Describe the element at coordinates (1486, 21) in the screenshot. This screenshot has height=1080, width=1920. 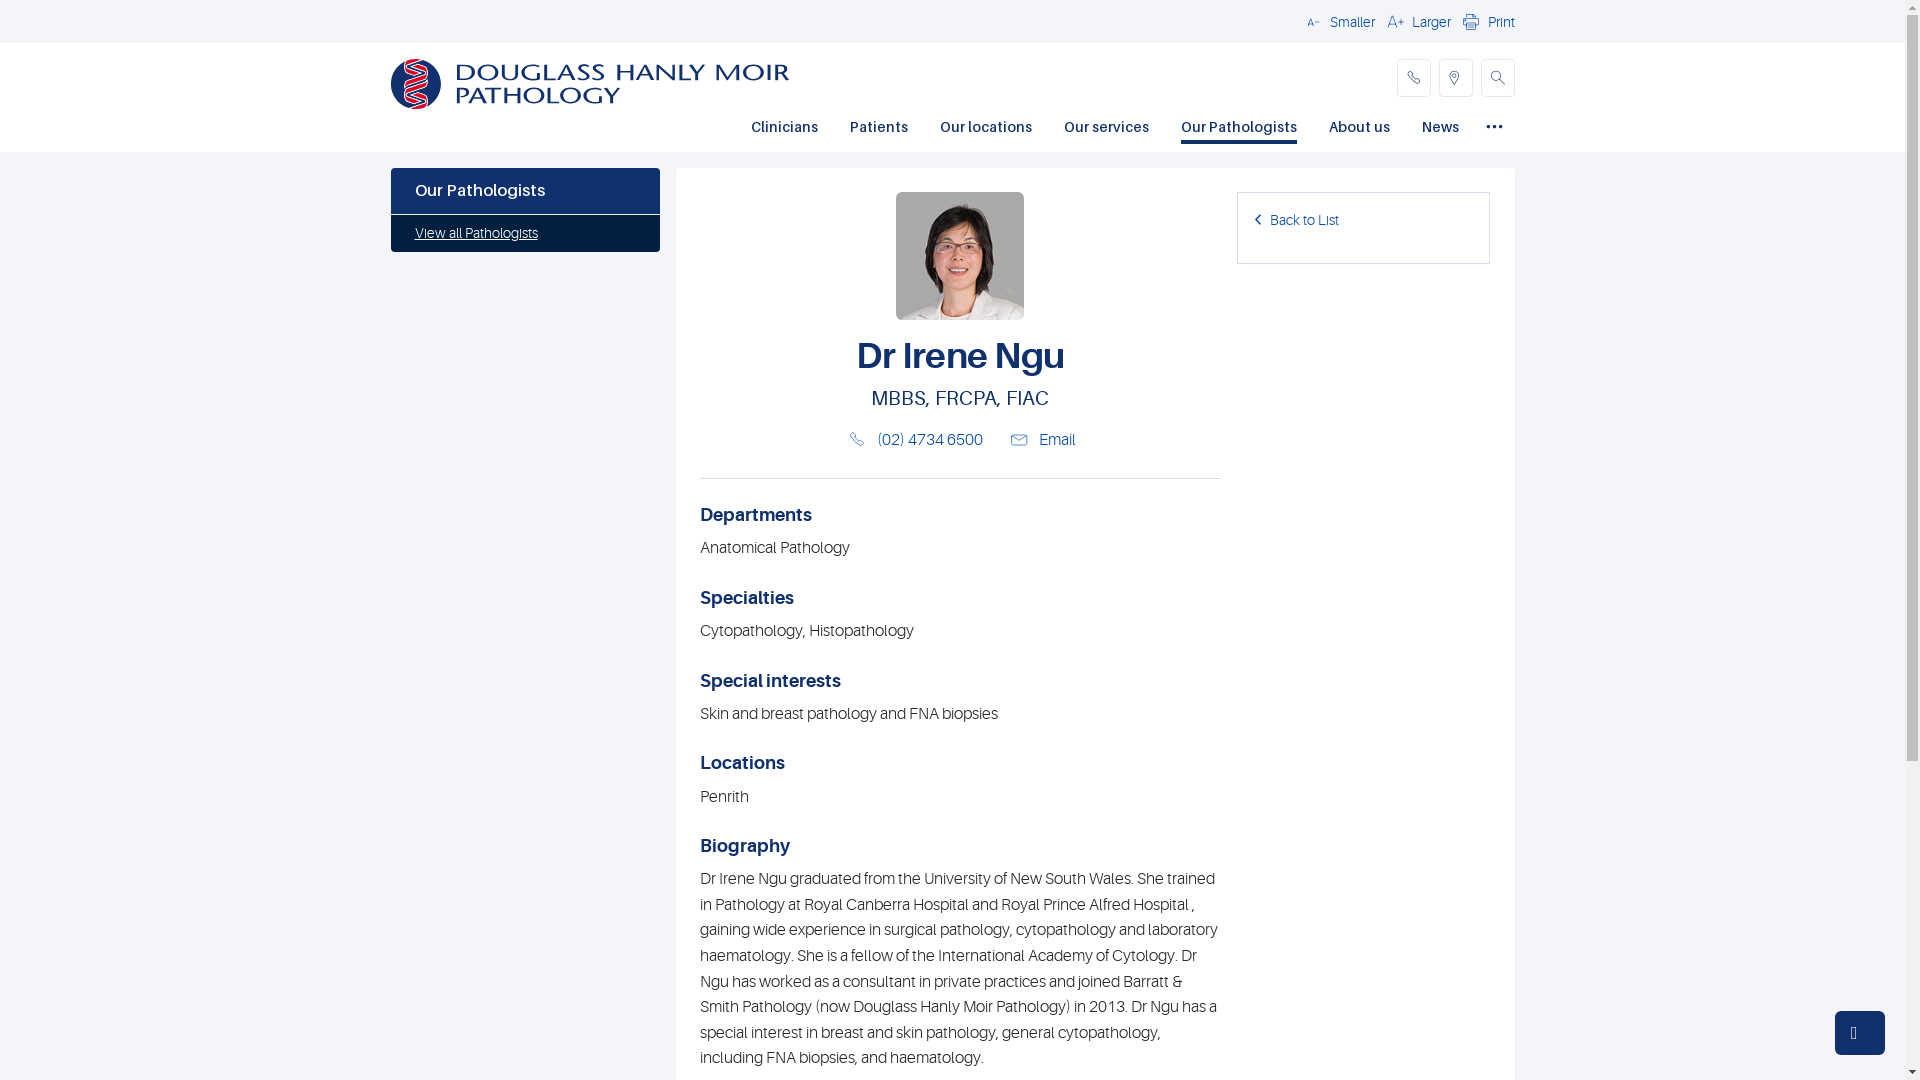
I see `Print` at that location.